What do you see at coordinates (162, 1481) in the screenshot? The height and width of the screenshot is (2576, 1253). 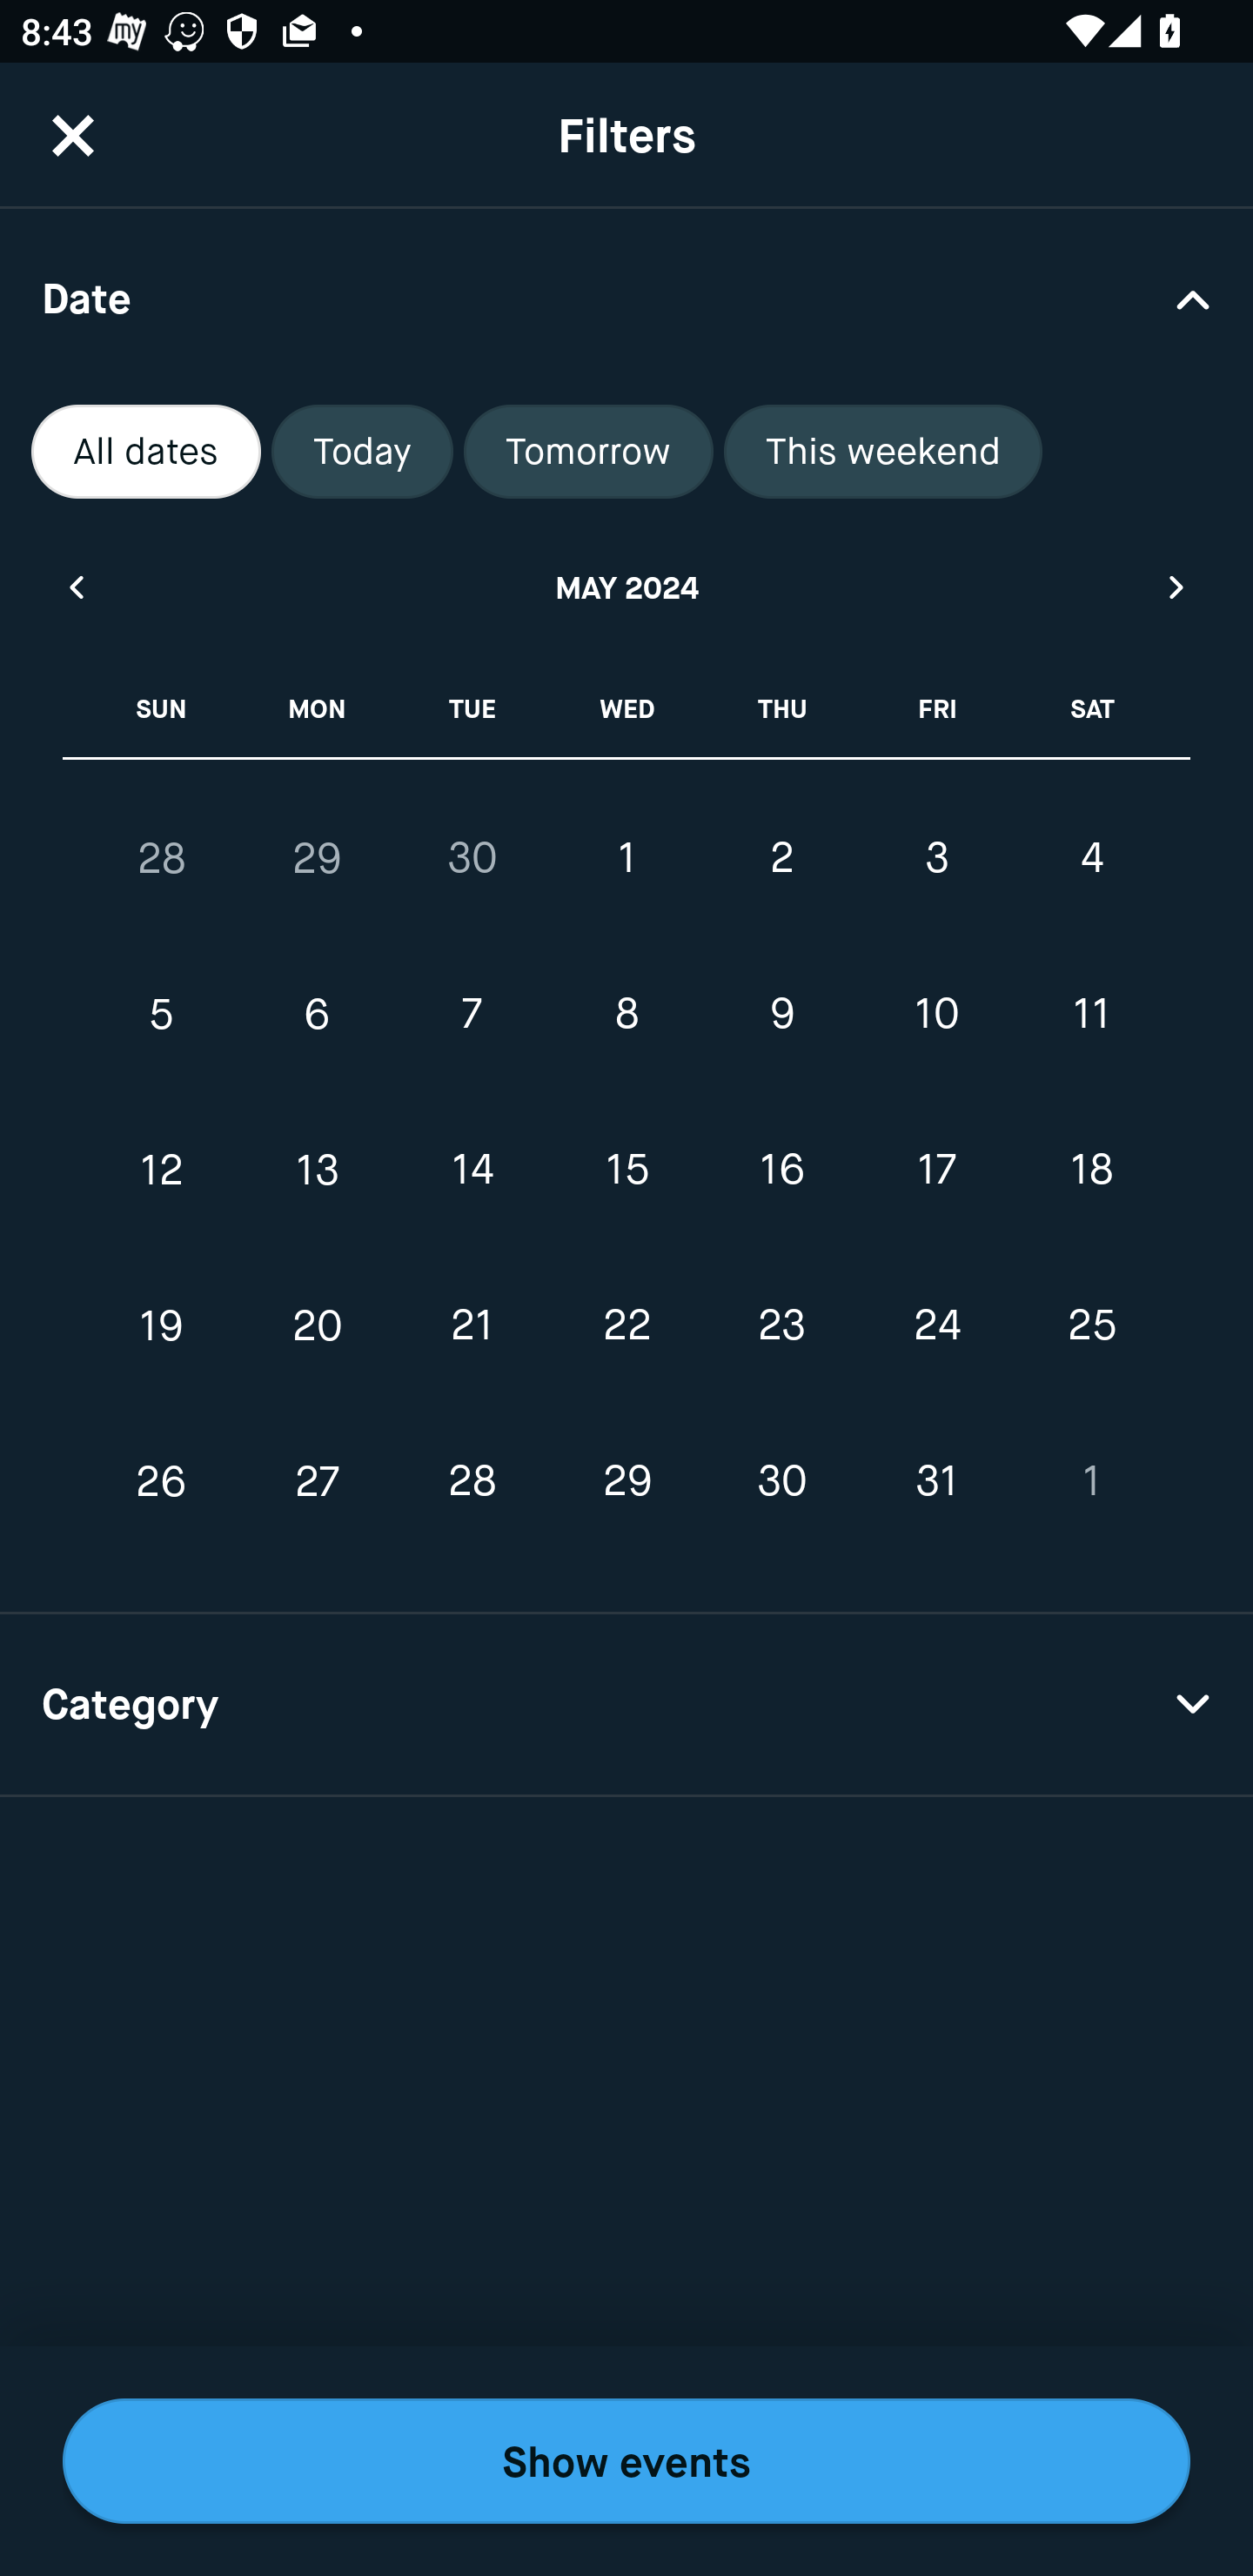 I see `26` at bounding box center [162, 1481].